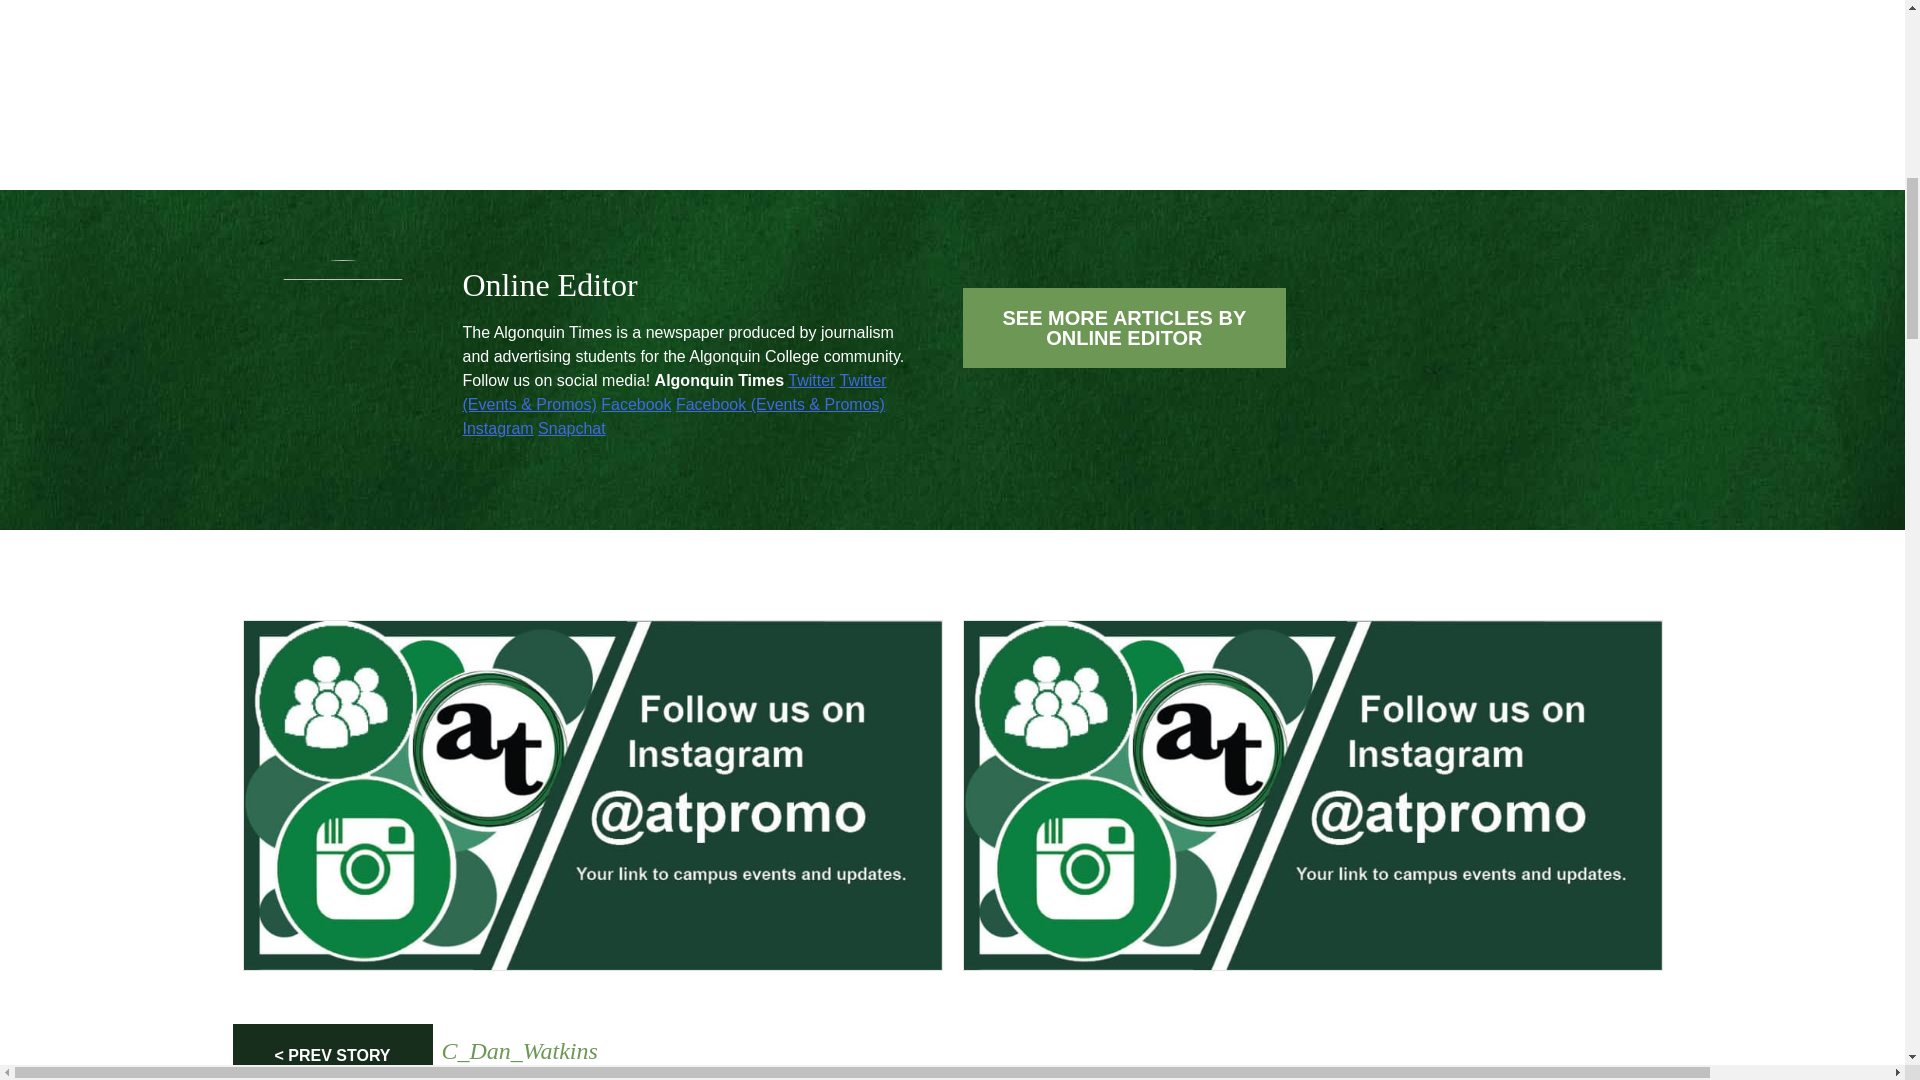 This screenshot has height=1080, width=1920. I want to click on Facebook, so click(498, 428).